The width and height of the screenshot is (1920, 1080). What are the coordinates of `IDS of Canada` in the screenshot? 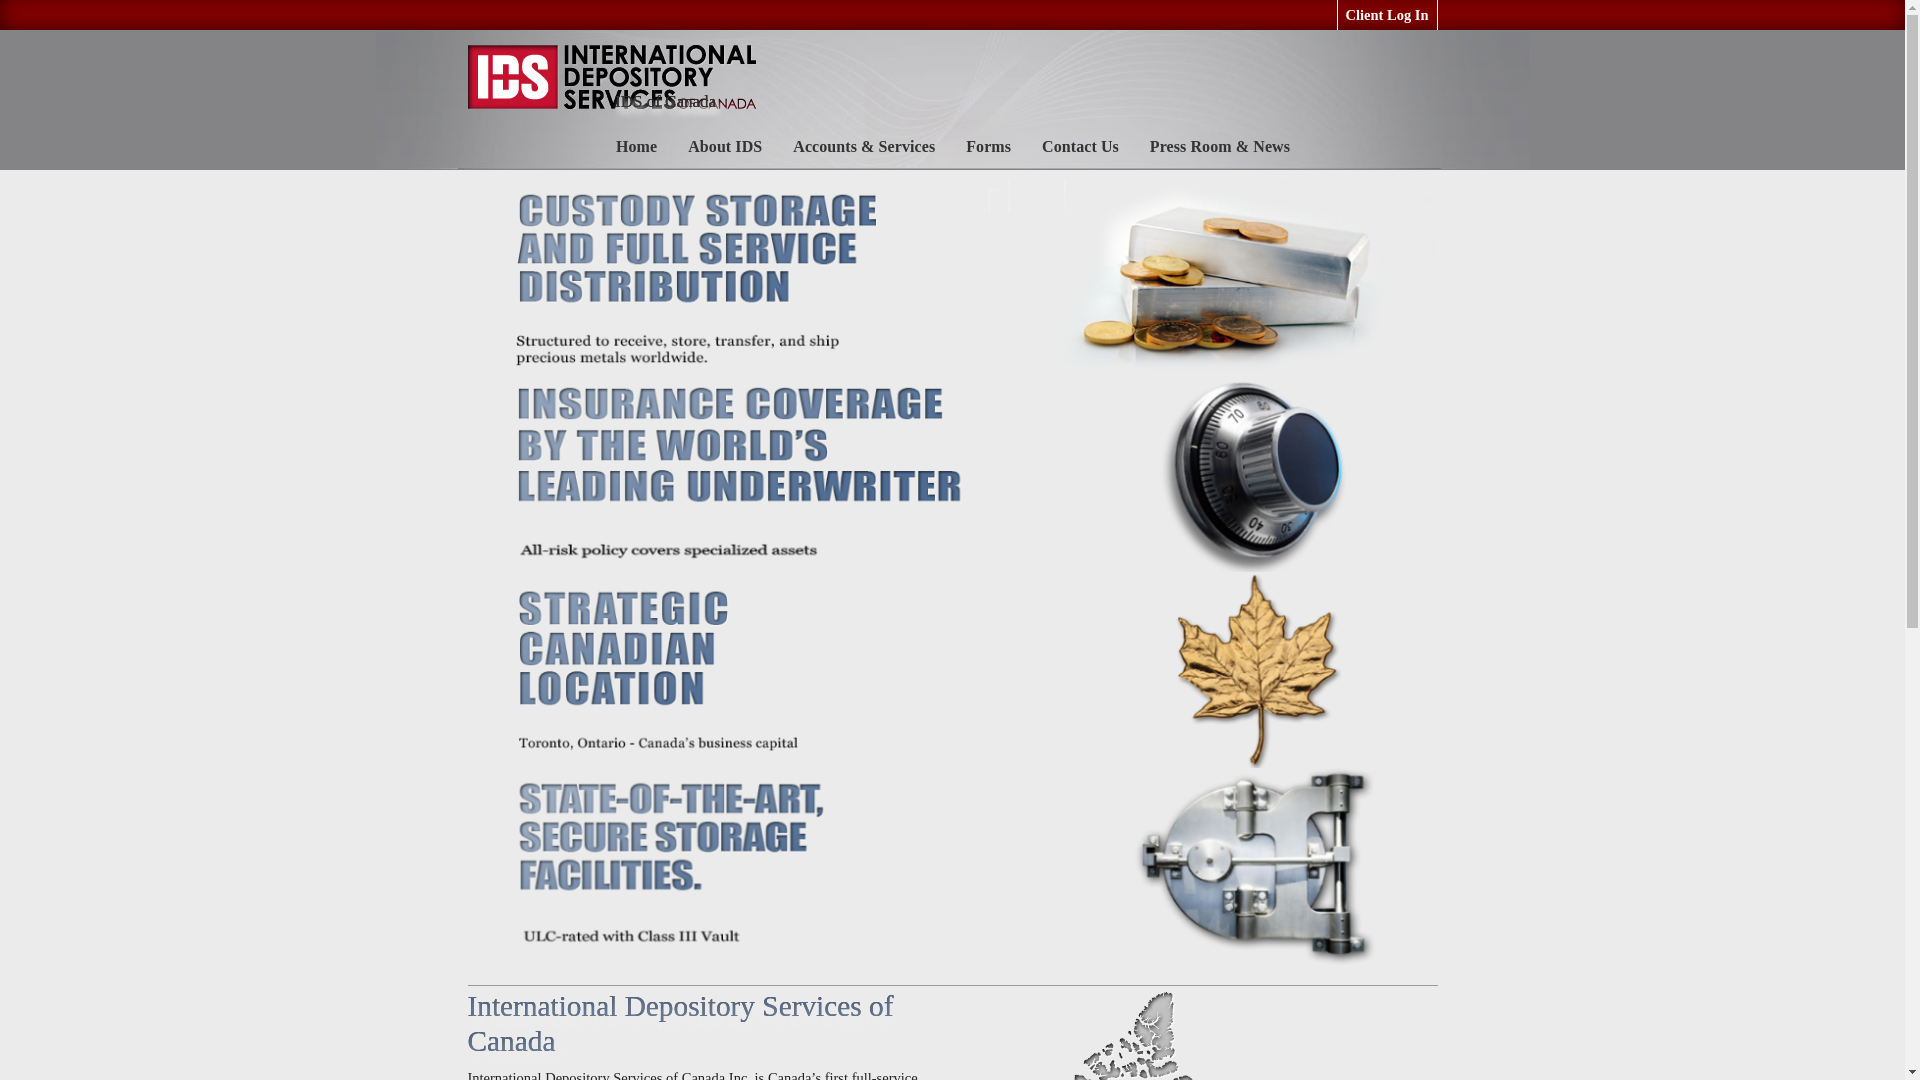 It's located at (665, 101).